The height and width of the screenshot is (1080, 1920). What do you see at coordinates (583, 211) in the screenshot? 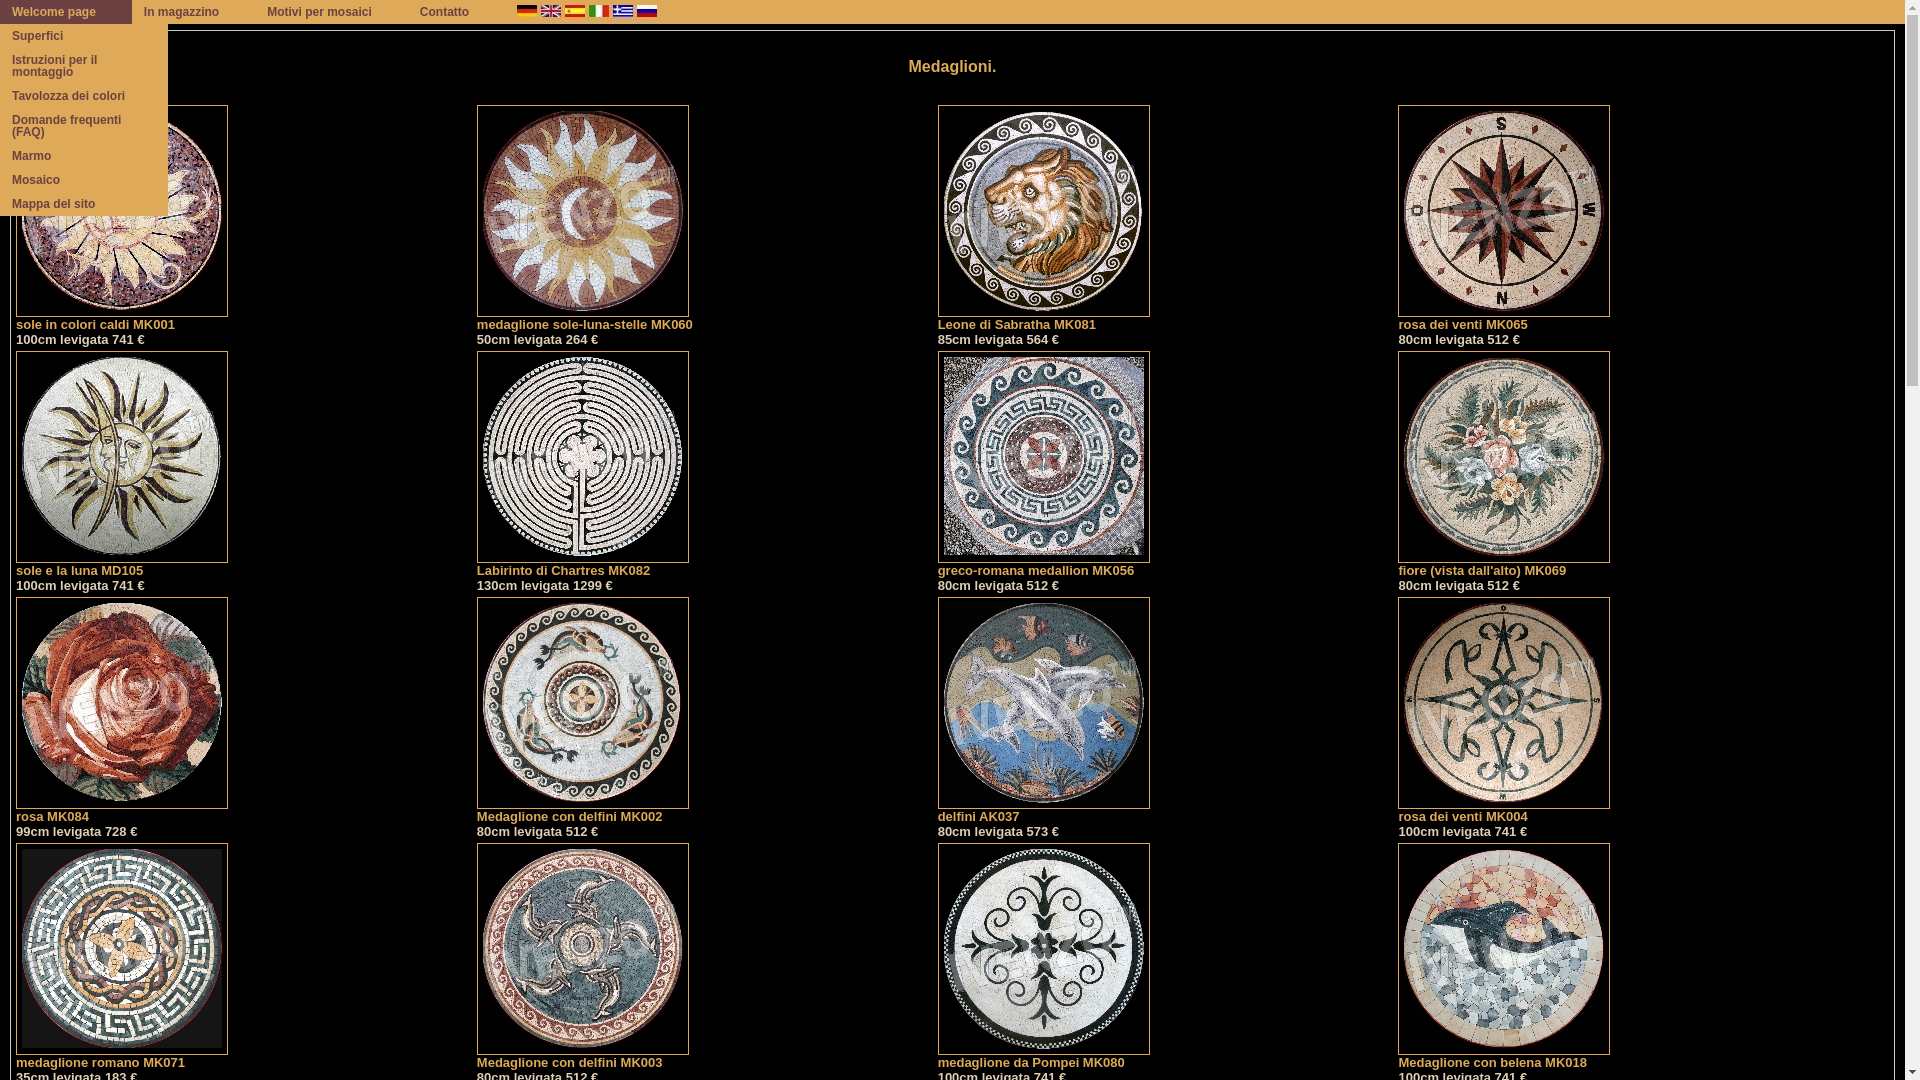
I see `Mosaico medaglione sole-luna-stelle` at bounding box center [583, 211].